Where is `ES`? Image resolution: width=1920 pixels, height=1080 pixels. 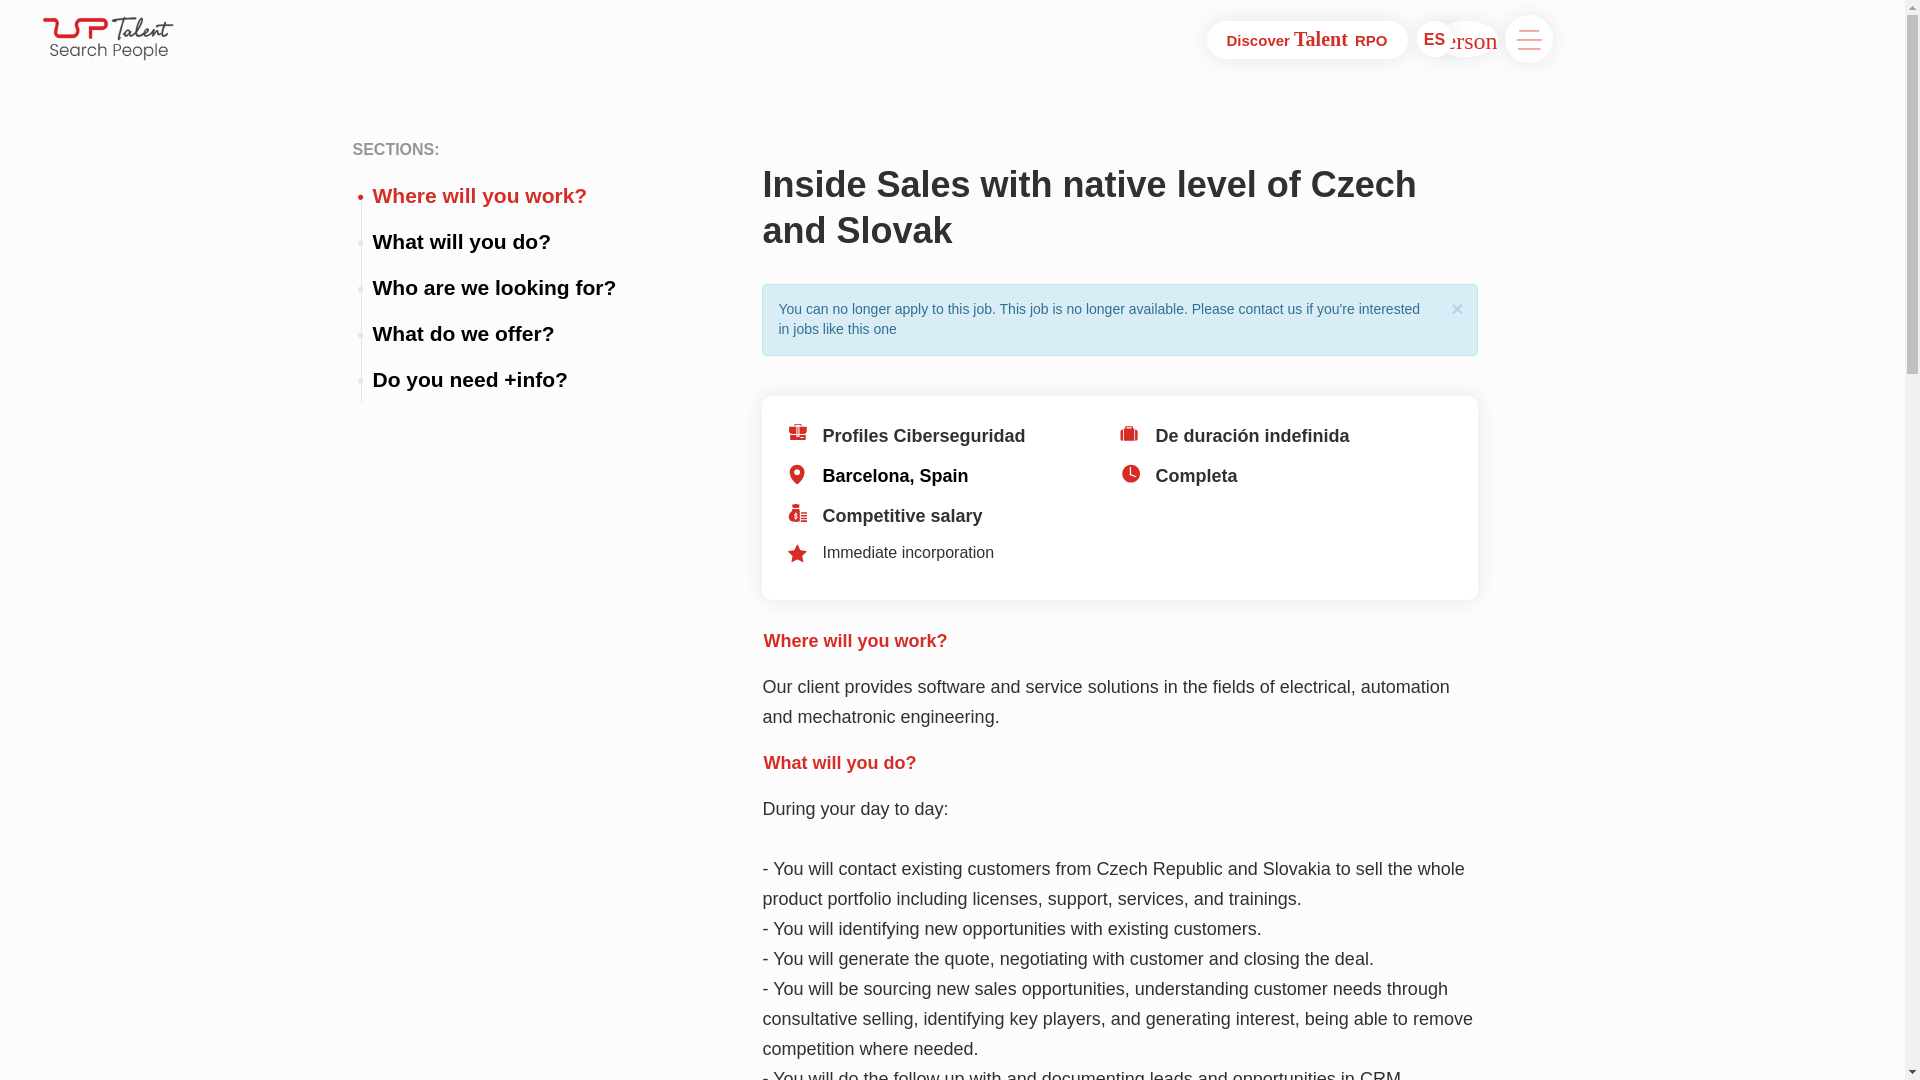
ES is located at coordinates (1434, 38).